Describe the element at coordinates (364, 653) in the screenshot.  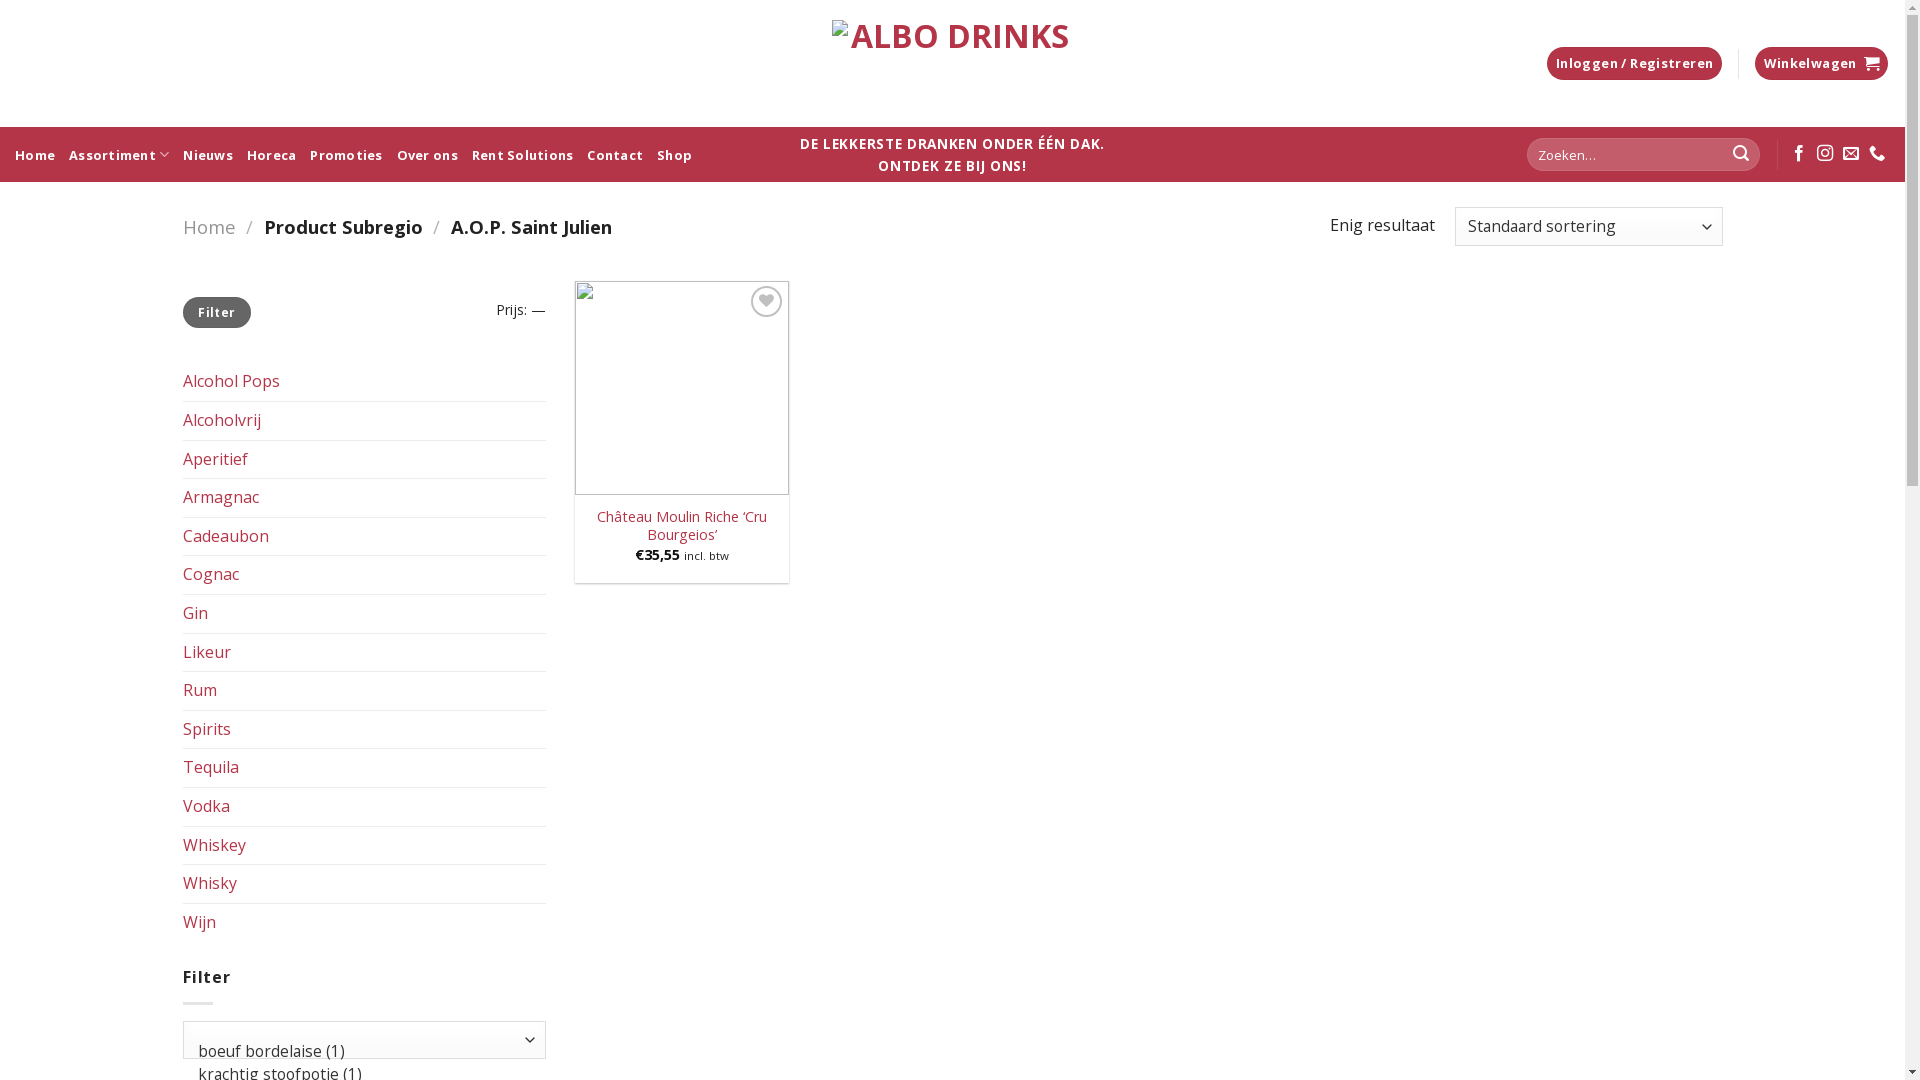
I see `Likeur` at that location.